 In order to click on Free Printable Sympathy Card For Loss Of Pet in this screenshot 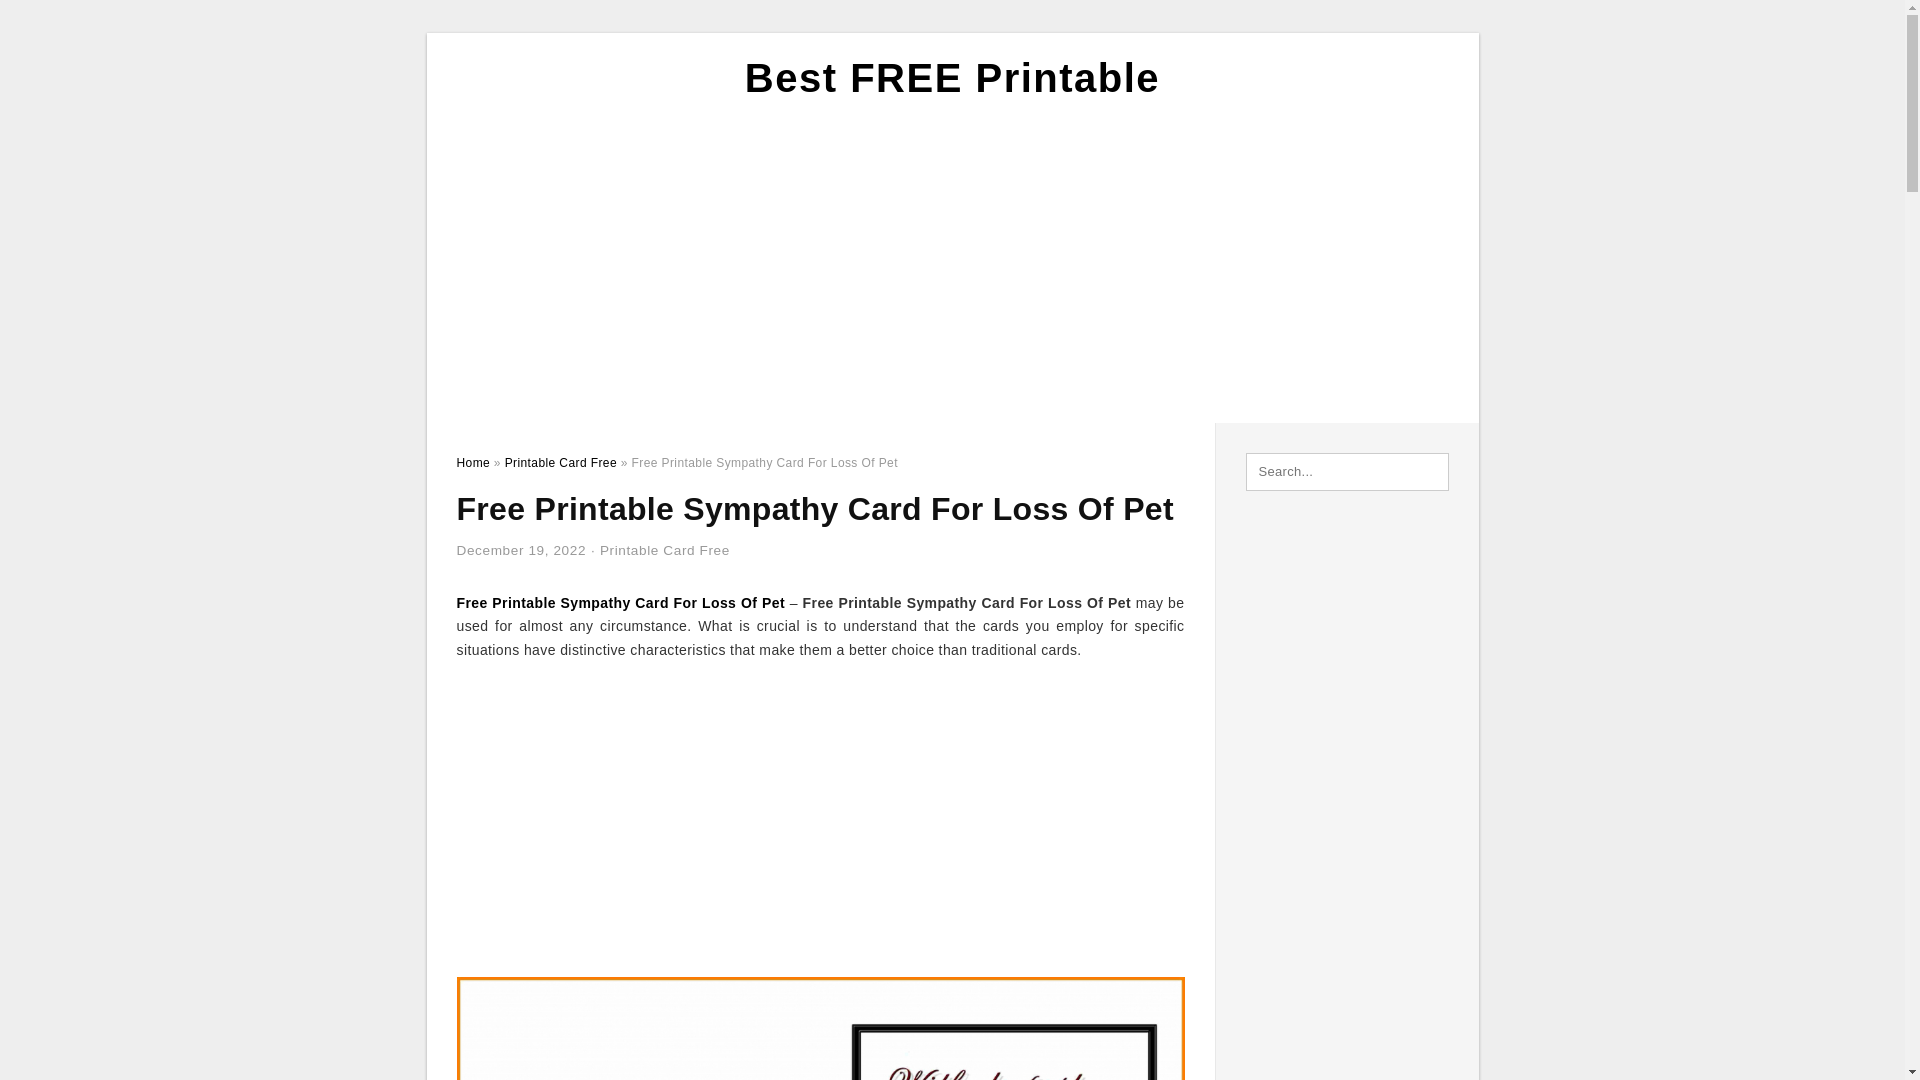, I will do `click(620, 603)`.